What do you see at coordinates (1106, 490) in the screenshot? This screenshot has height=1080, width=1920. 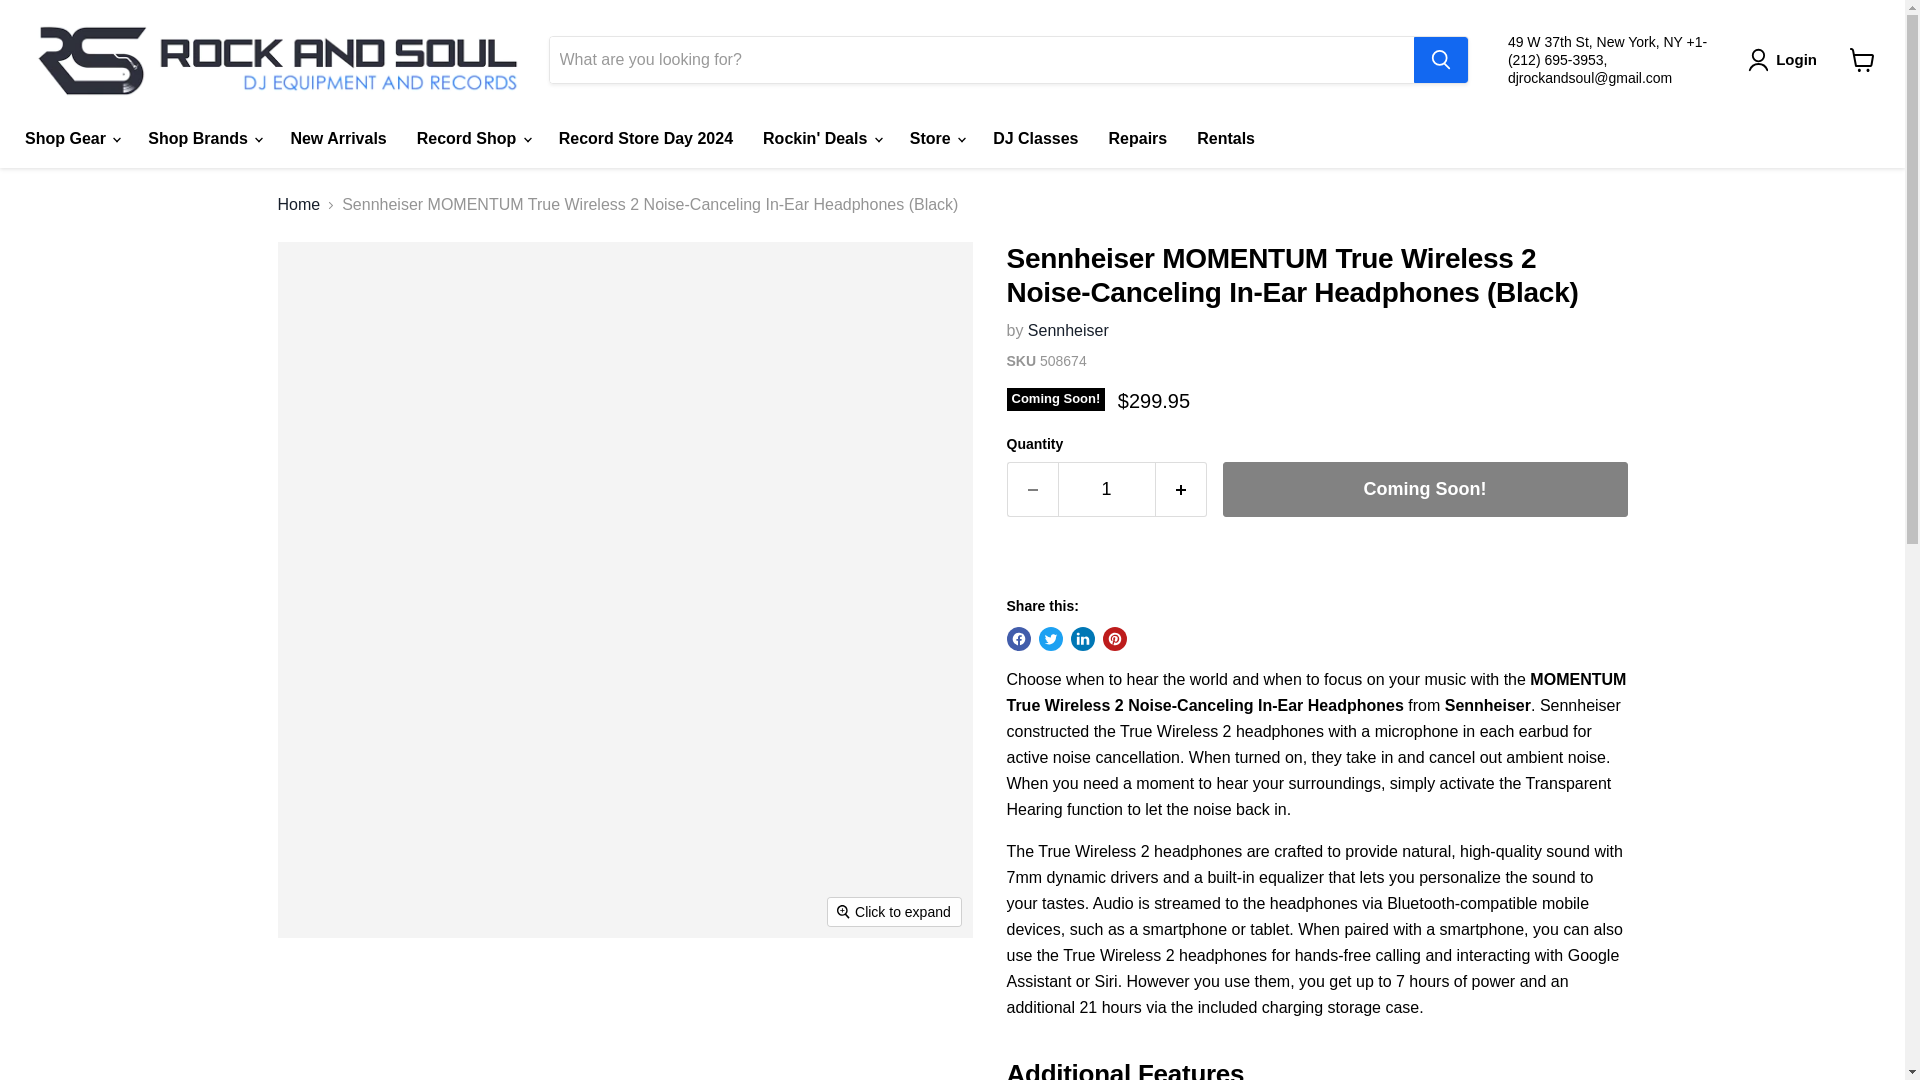 I see `1` at bounding box center [1106, 490].